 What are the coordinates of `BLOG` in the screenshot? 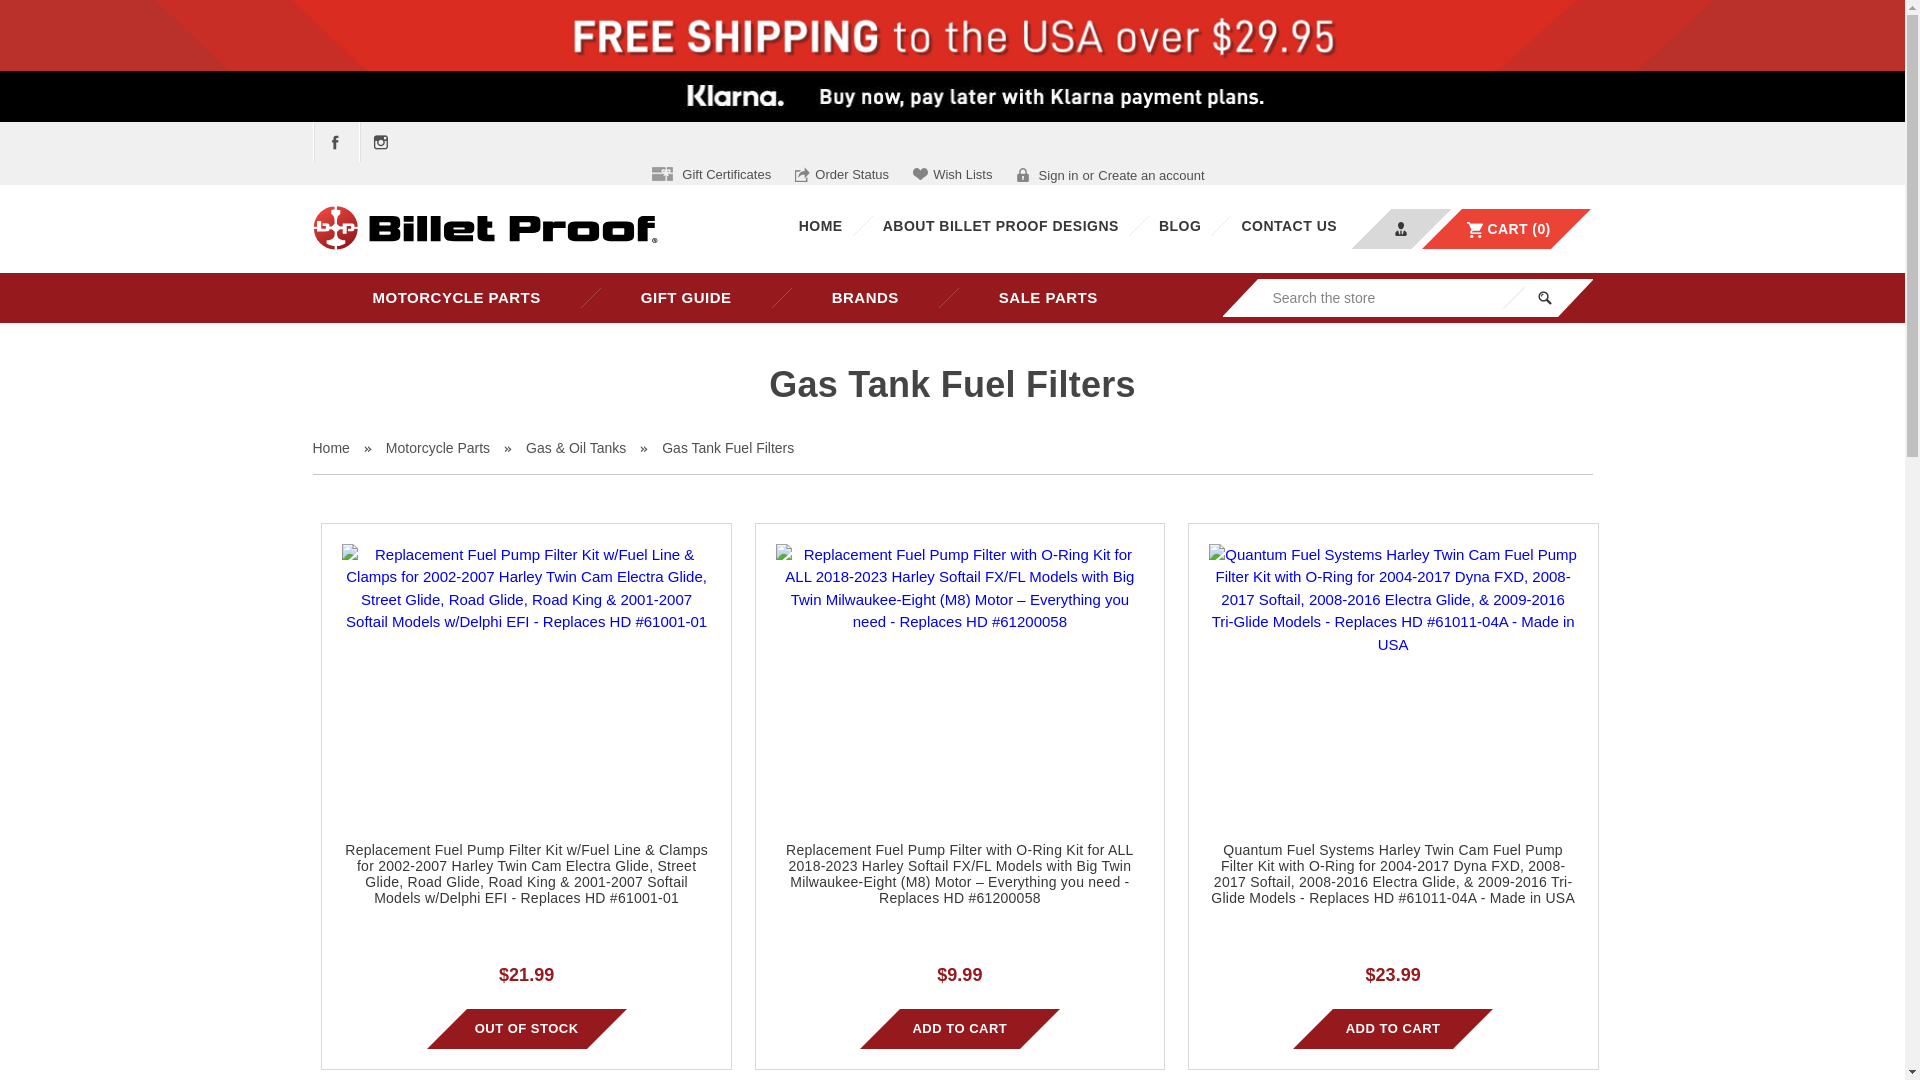 It's located at (1180, 225).